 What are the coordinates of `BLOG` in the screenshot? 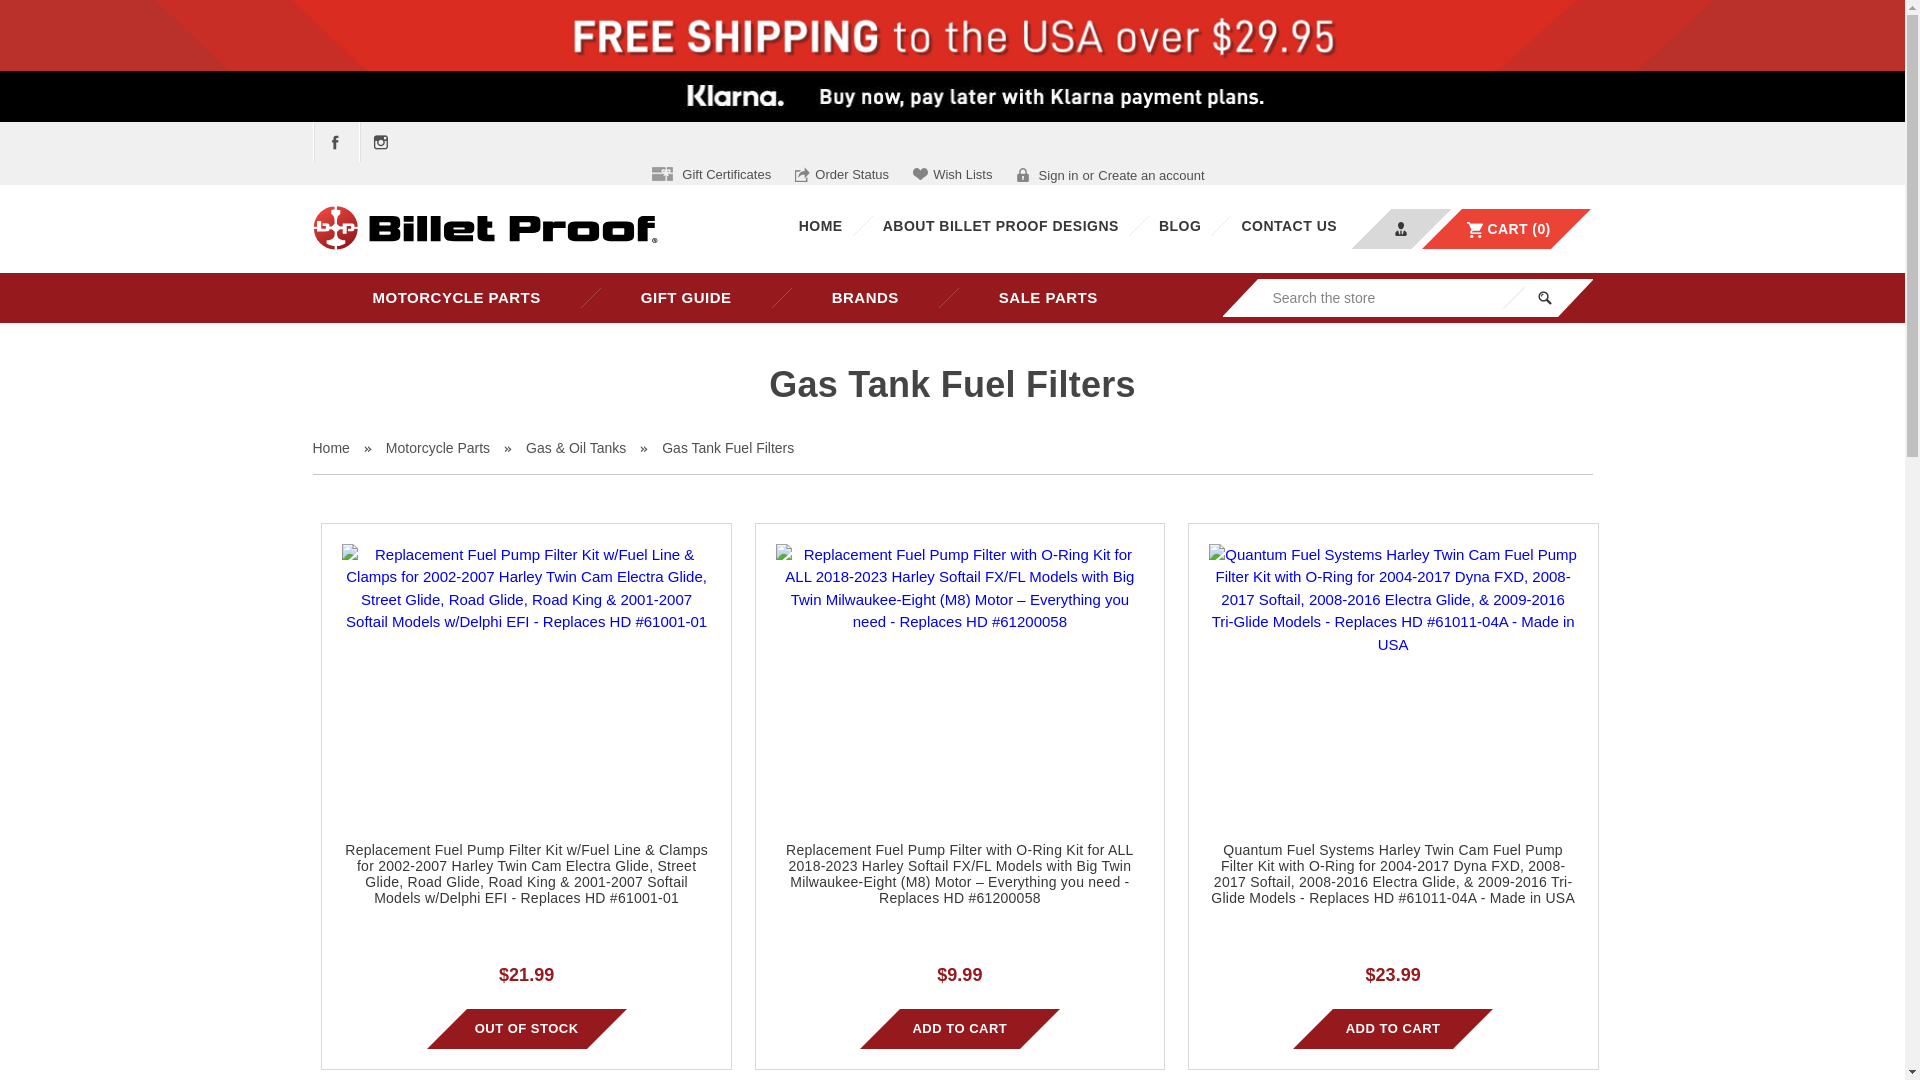 It's located at (1180, 225).